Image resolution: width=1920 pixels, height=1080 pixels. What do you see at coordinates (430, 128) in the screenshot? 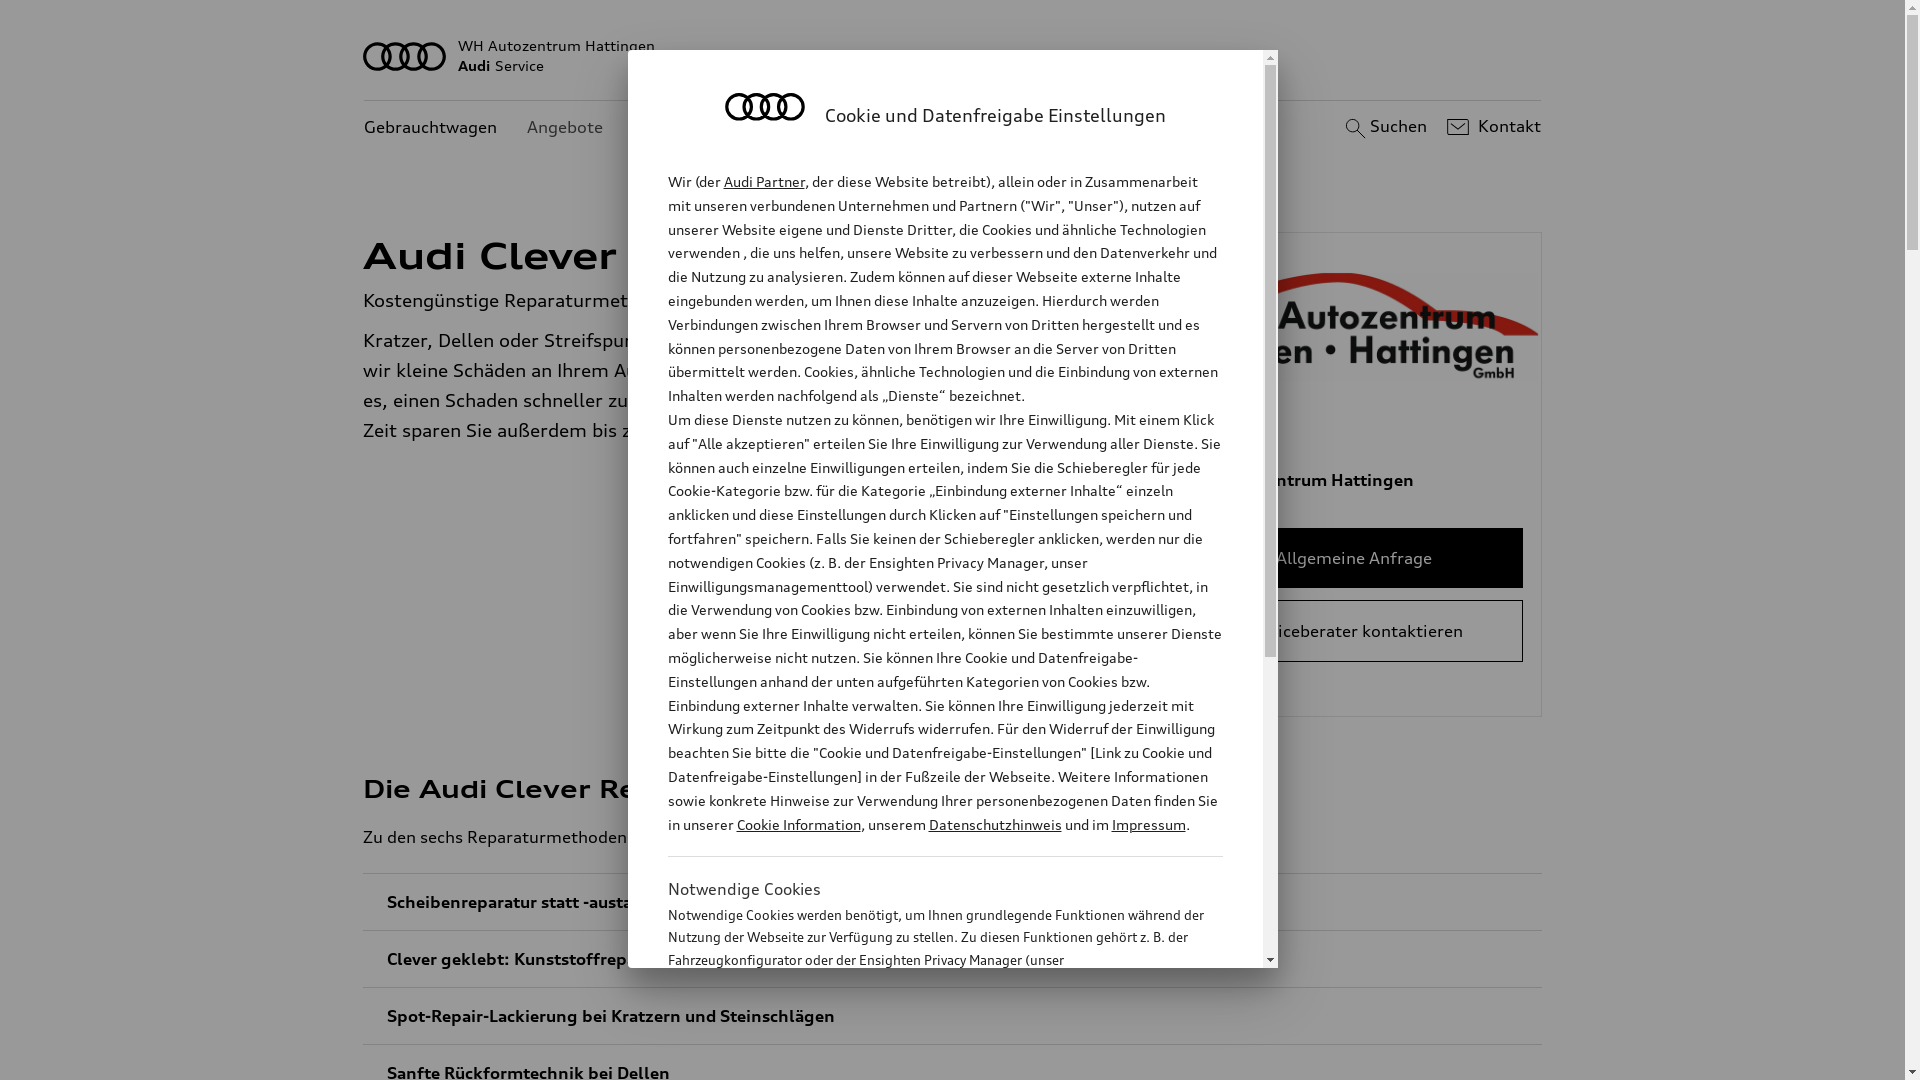
I see `Gebrauchtwagen` at bounding box center [430, 128].